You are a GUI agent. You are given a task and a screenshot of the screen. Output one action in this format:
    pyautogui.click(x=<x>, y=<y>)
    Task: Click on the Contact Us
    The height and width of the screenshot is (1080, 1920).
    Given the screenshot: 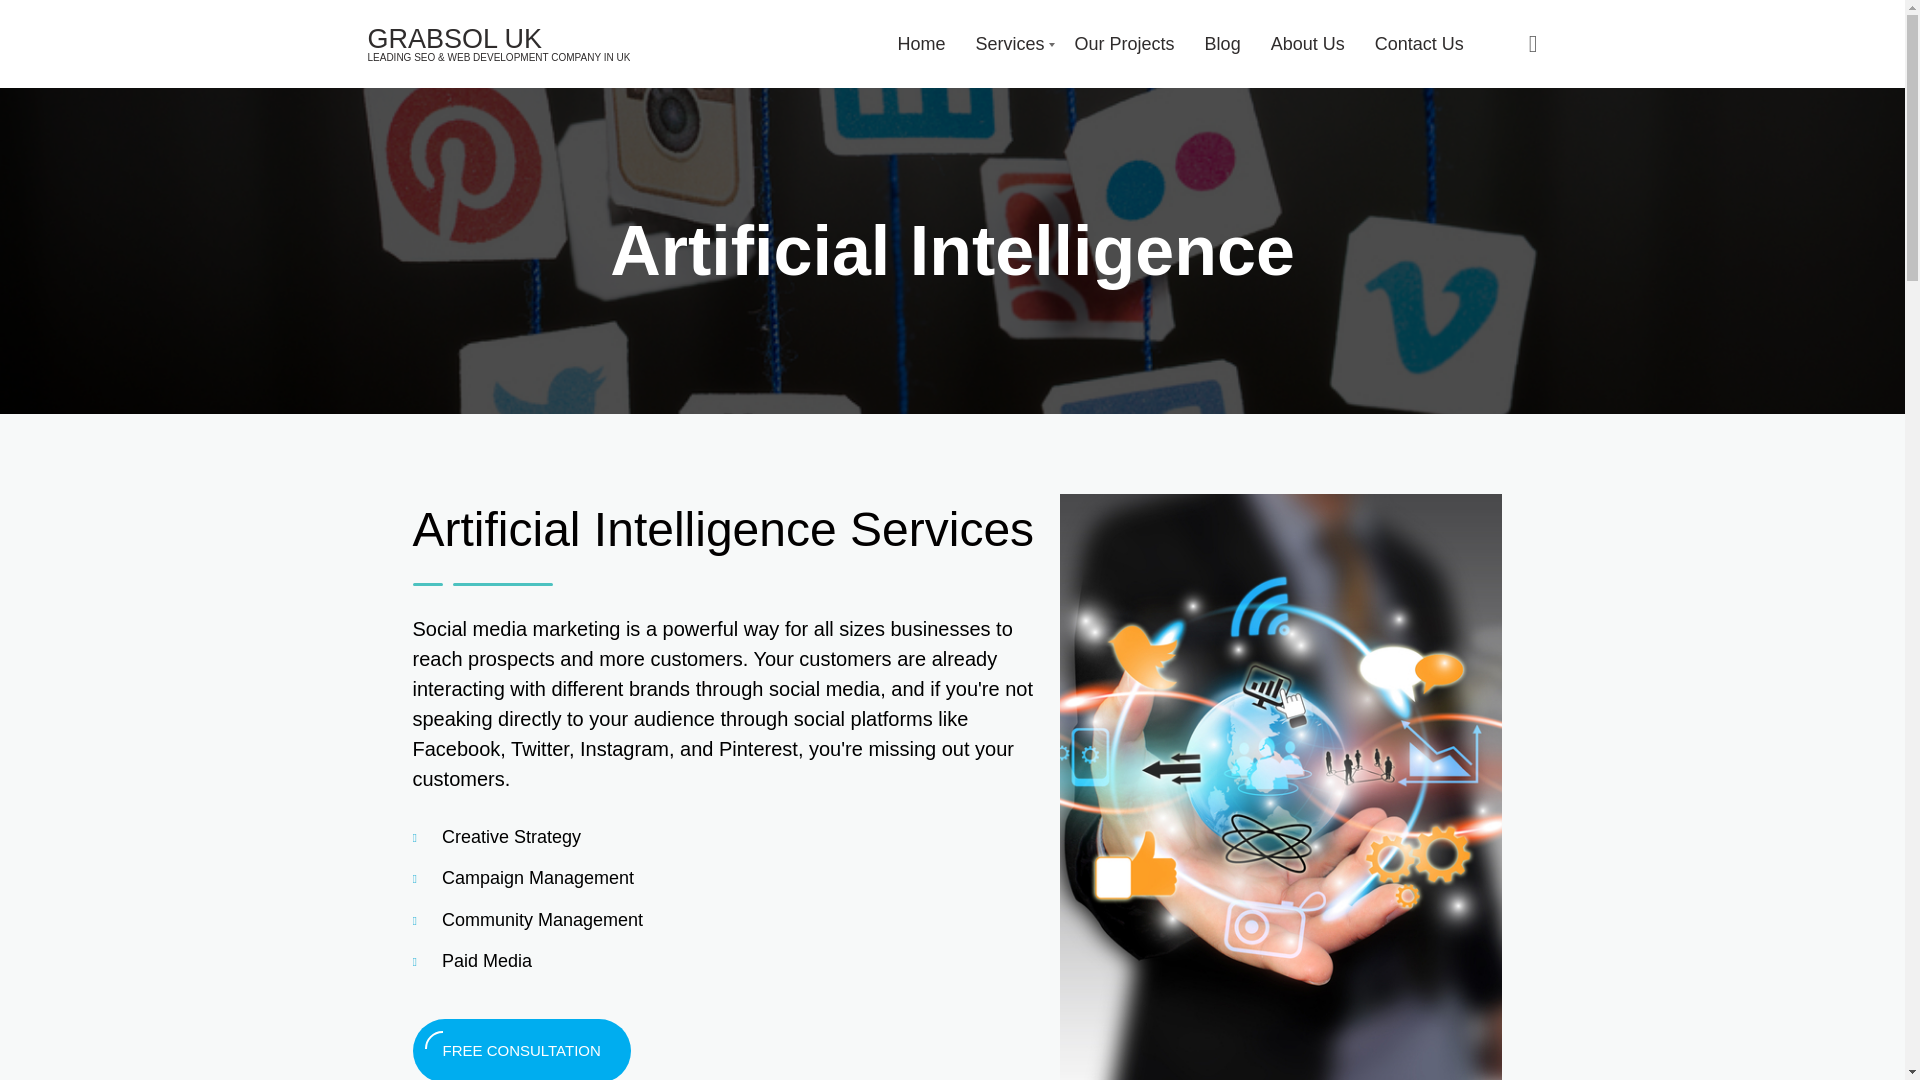 What is the action you would take?
    pyautogui.click(x=1418, y=43)
    